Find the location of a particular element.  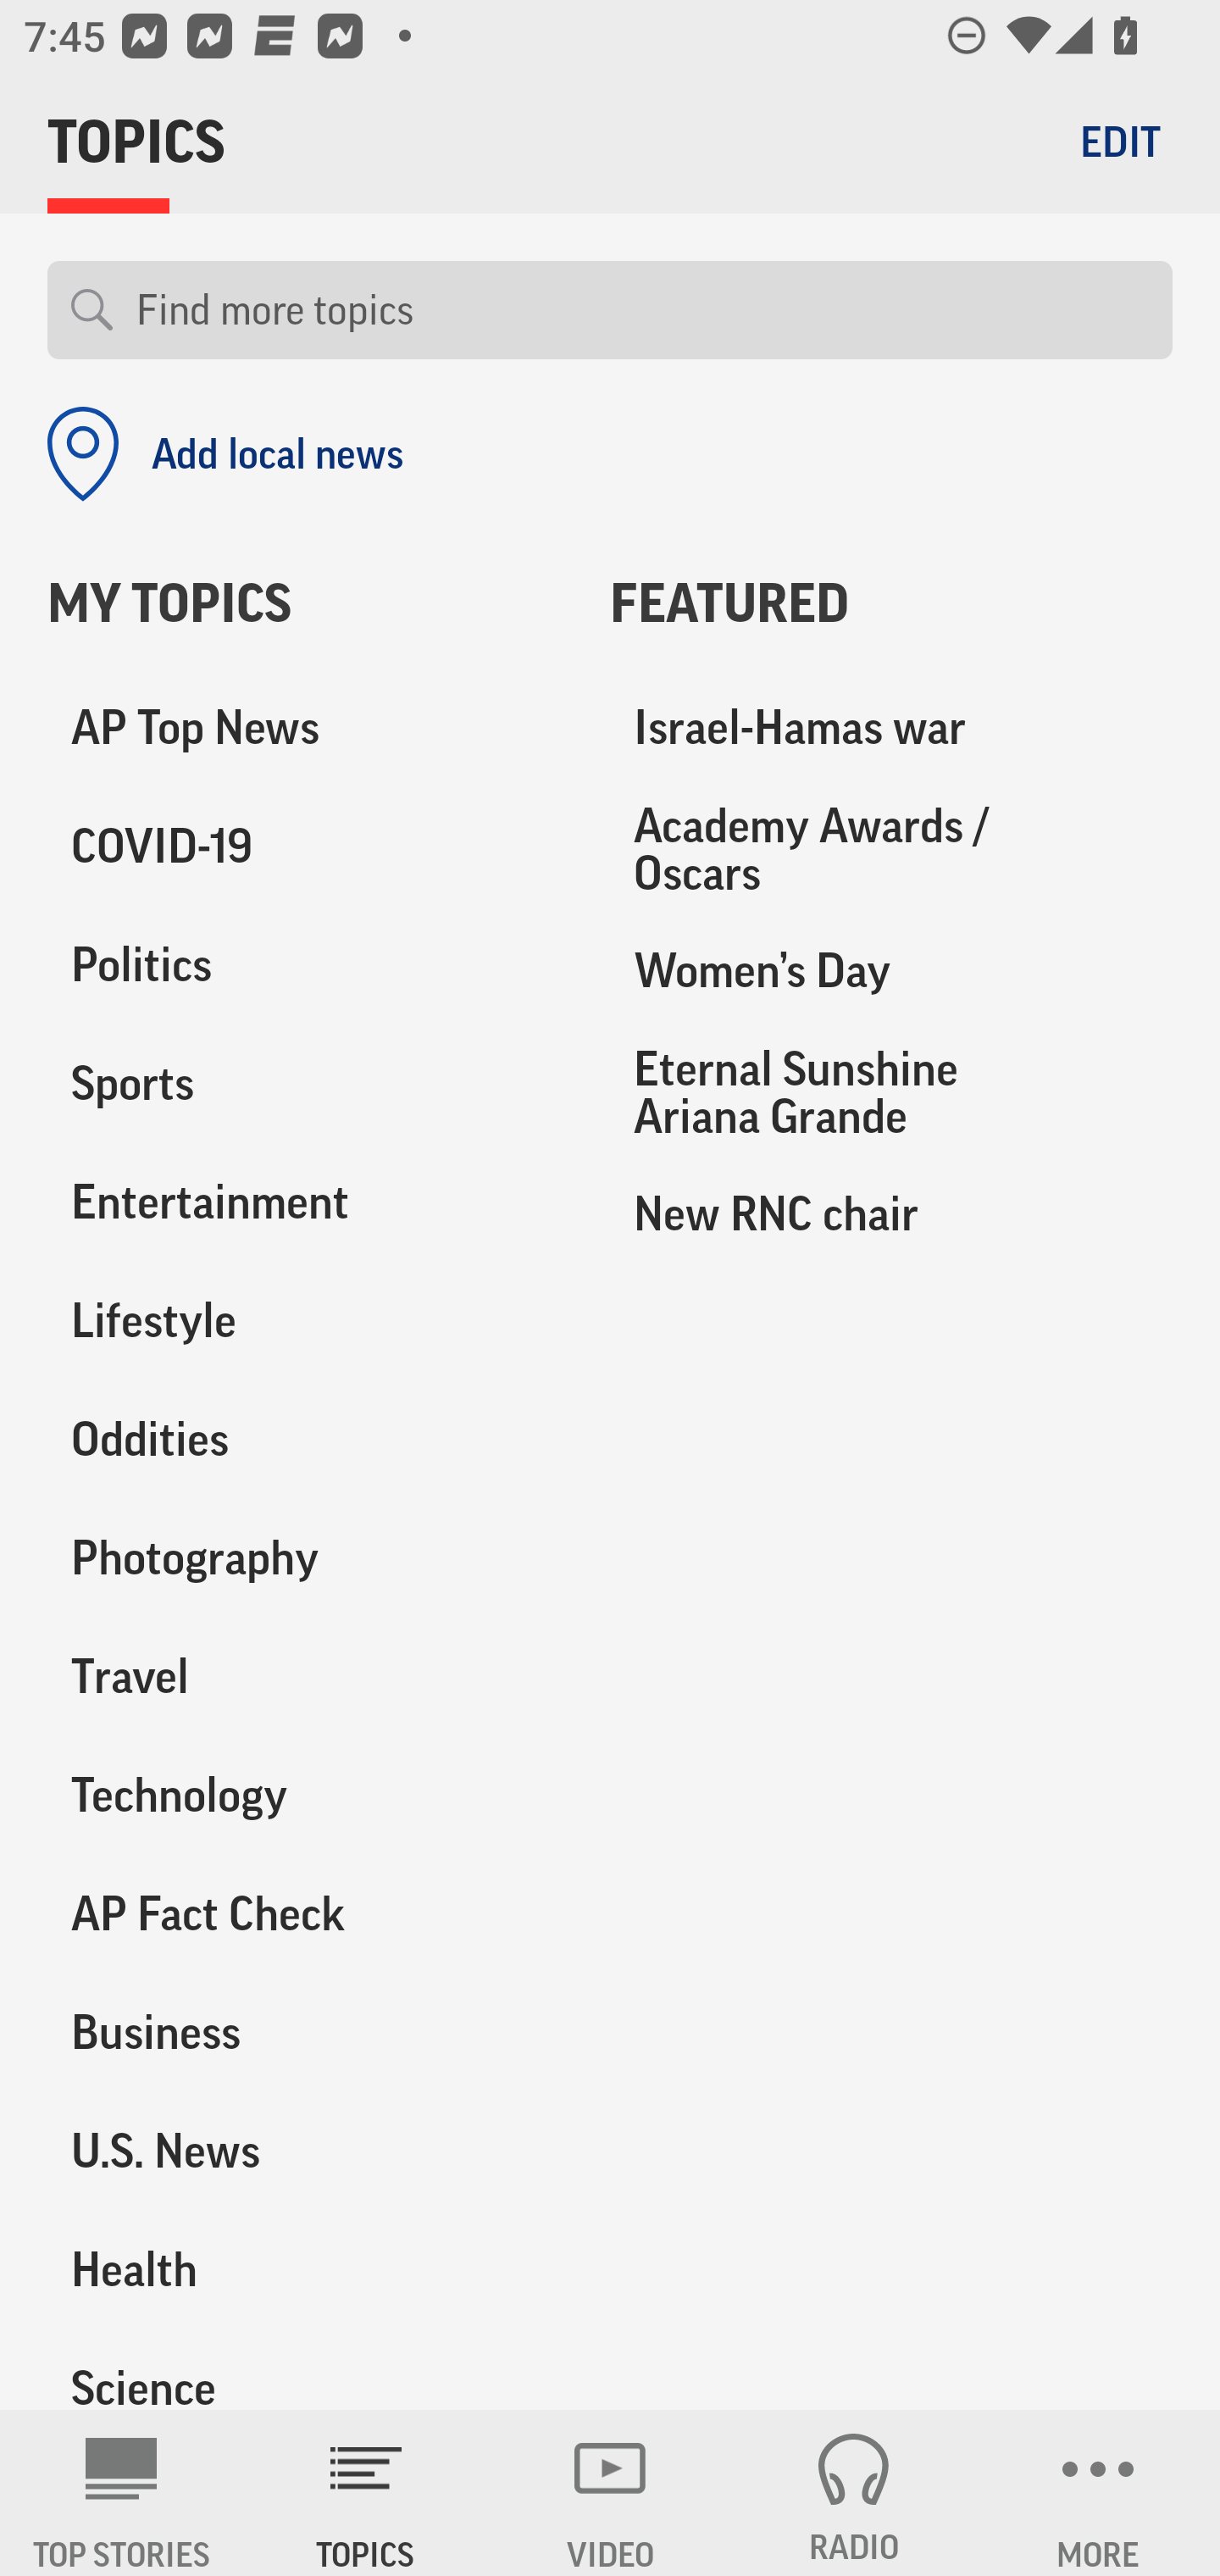

Academy Awards / Oscars is located at coordinates (891, 850).